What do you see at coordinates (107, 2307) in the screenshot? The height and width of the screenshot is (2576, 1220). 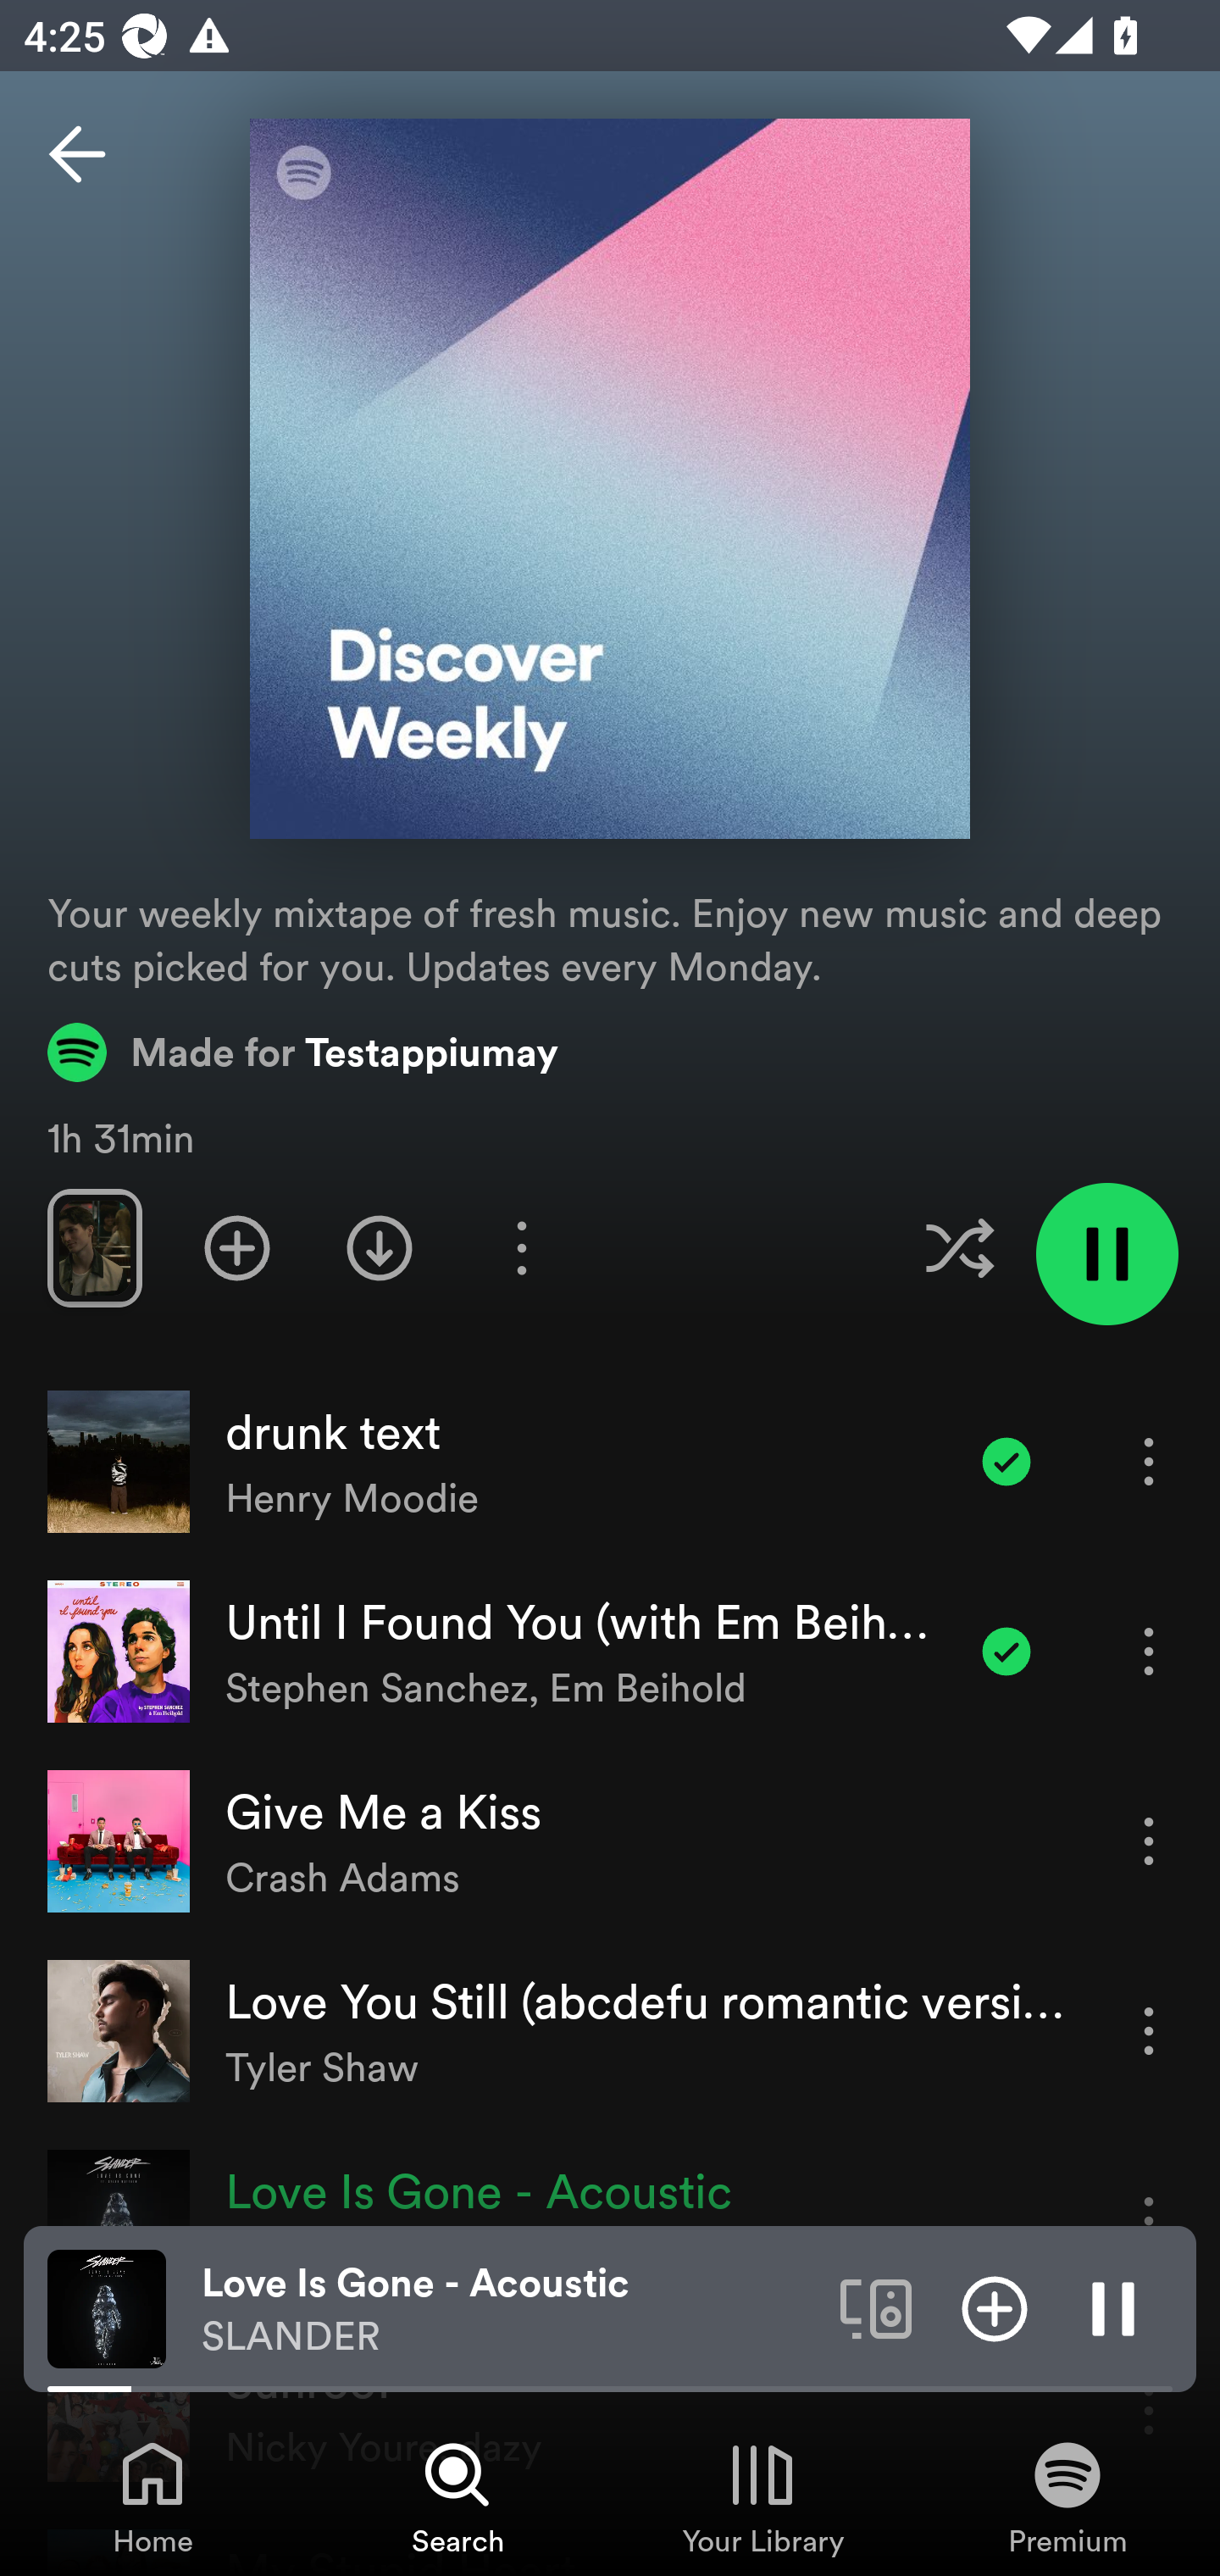 I see `The cover art of the currently playing track` at bounding box center [107, 2307].